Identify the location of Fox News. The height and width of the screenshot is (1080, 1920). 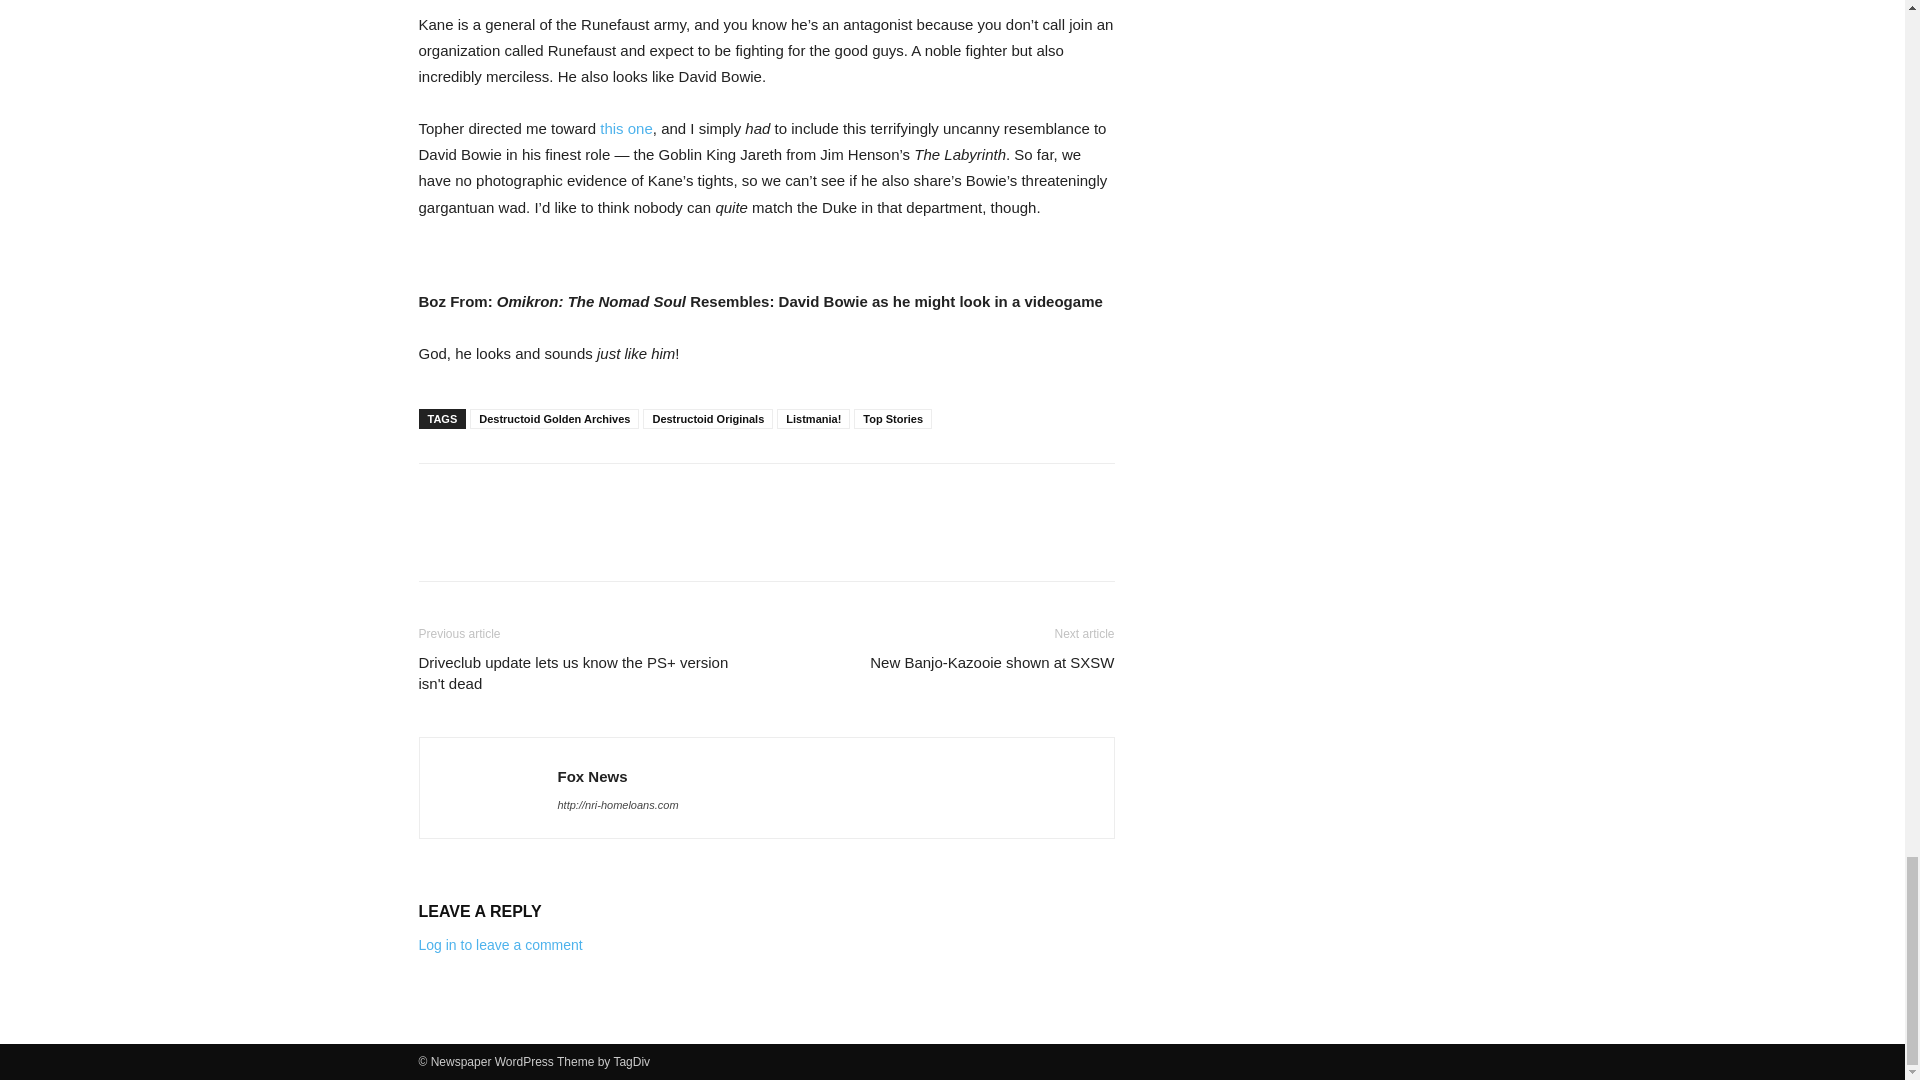
(592, 776).